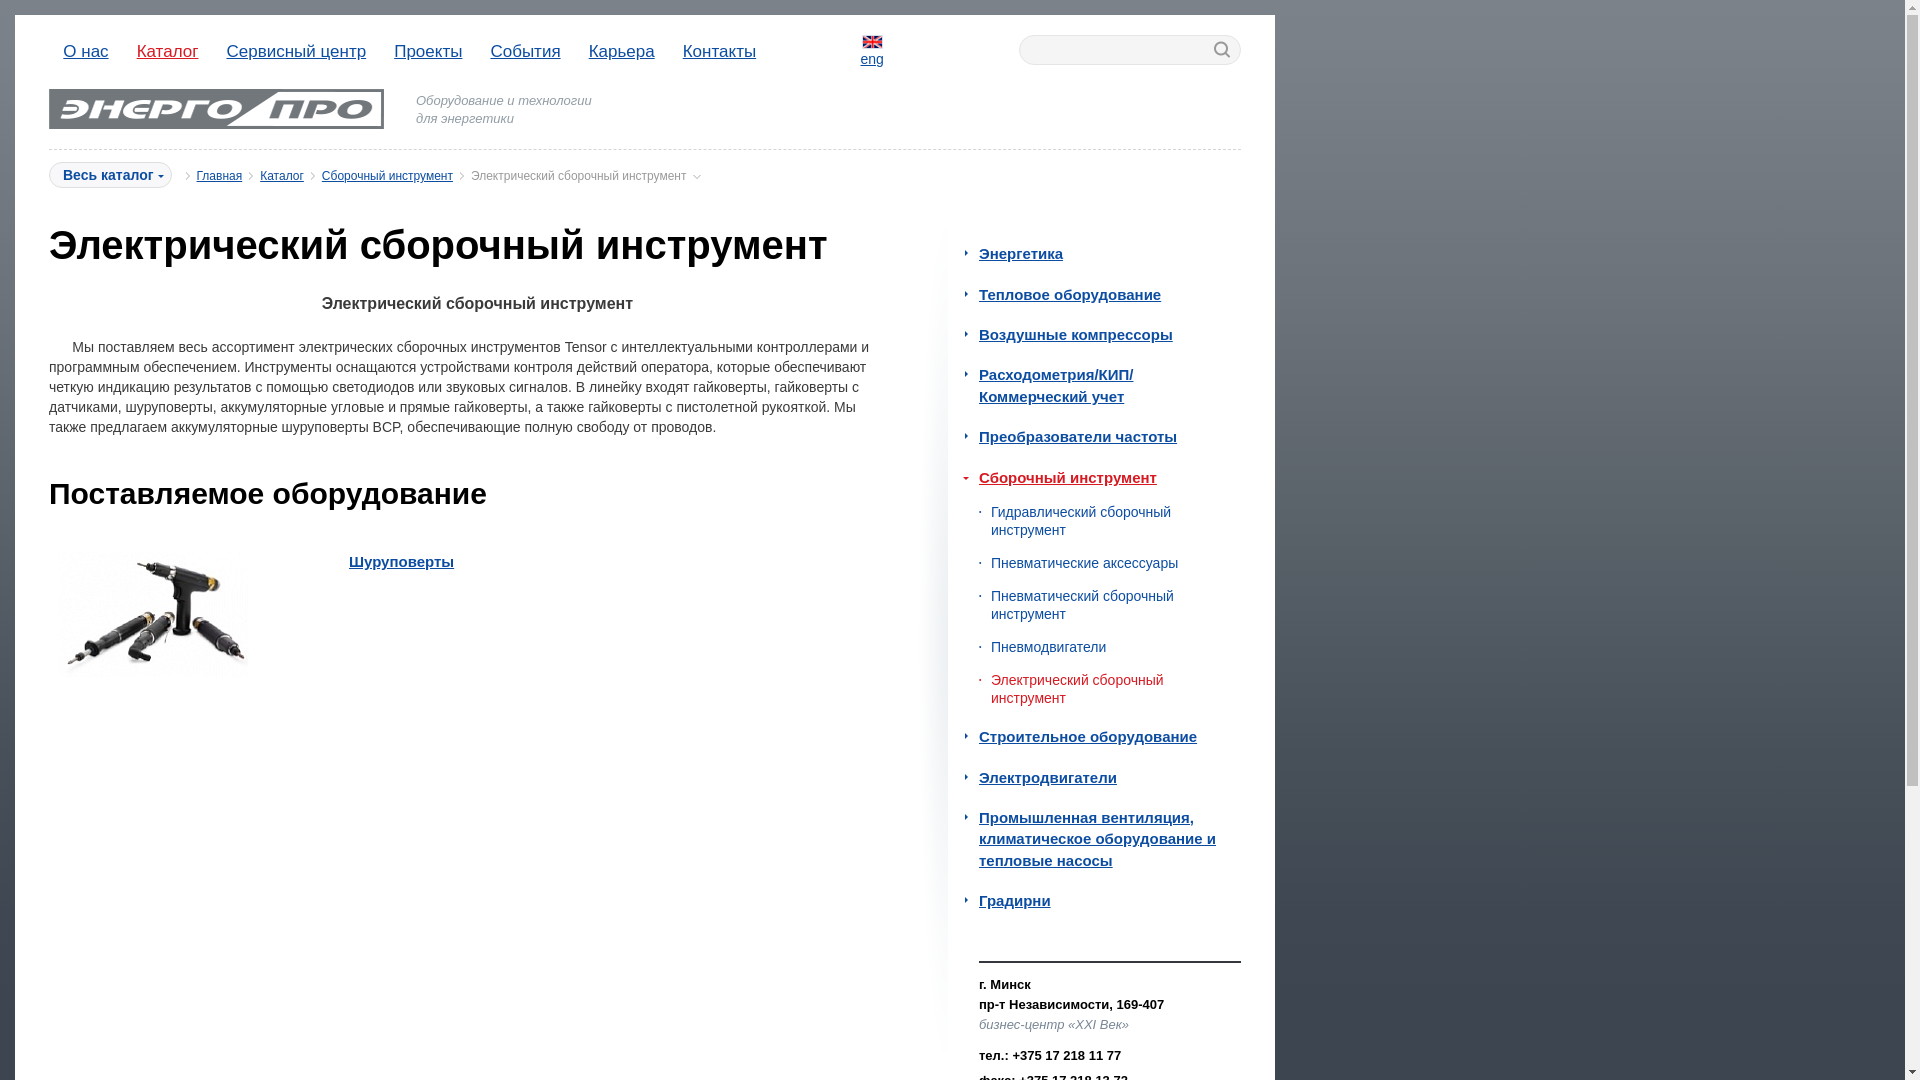 The height and width of the screenshot is (1080, 1920). Describe the element at coordinates (872, 51) in the screenshot. I see `eng` at that location.